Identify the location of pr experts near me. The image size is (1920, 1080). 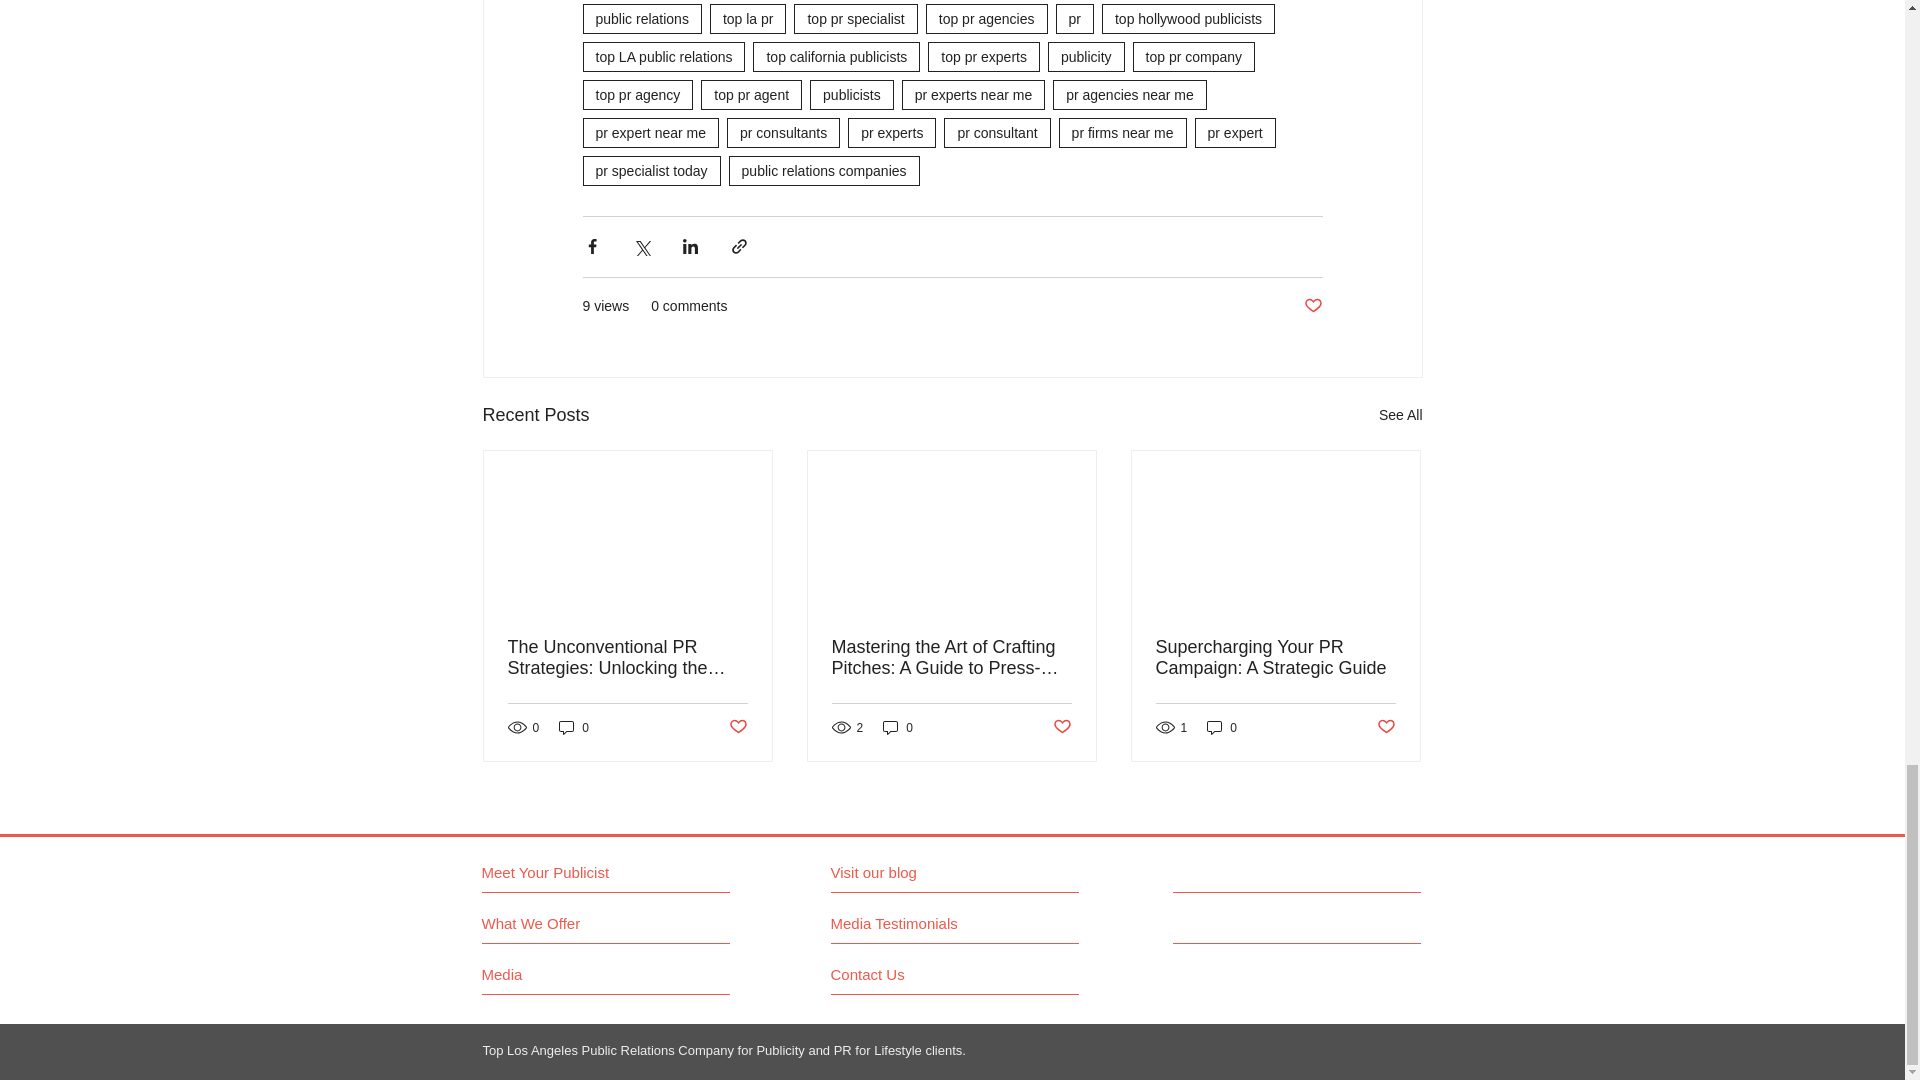
(974, 94).